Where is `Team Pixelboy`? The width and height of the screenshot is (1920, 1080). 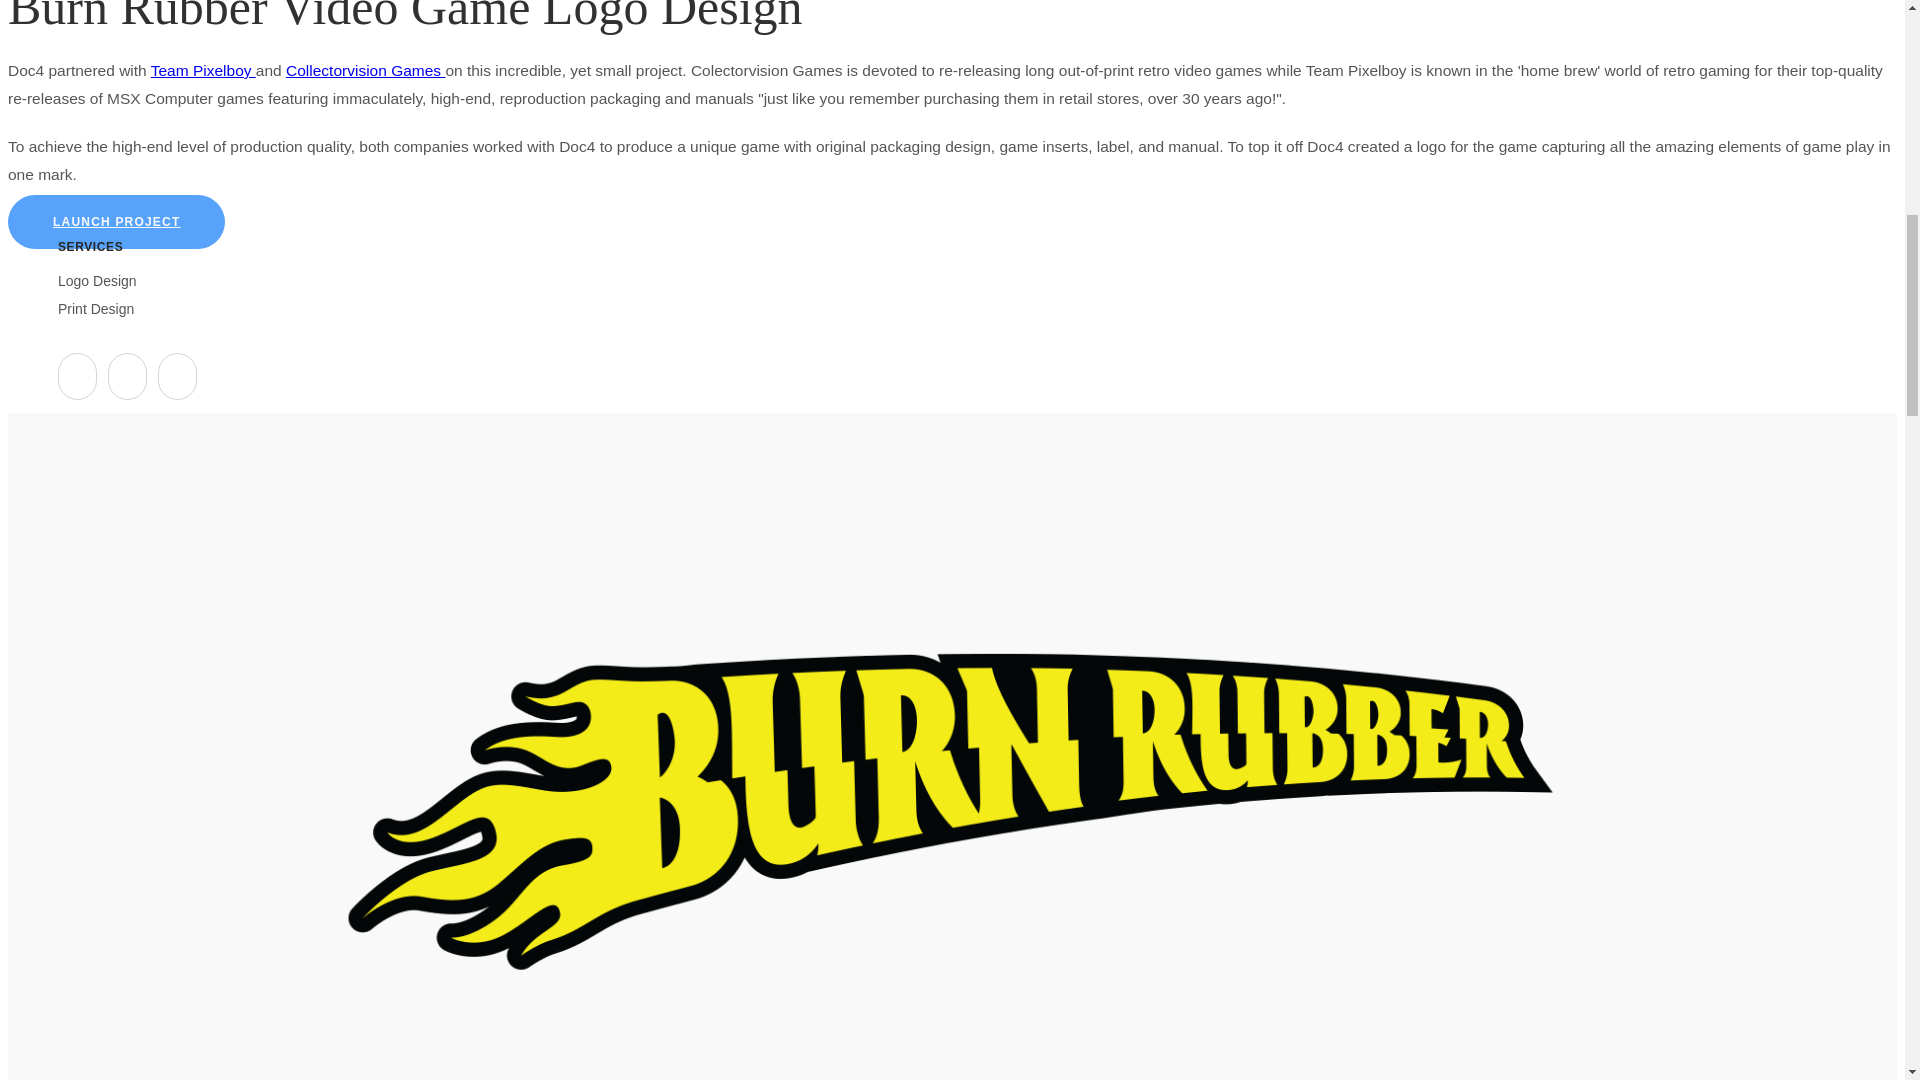 Team Pixelboy is located at coordinates (203, 70).